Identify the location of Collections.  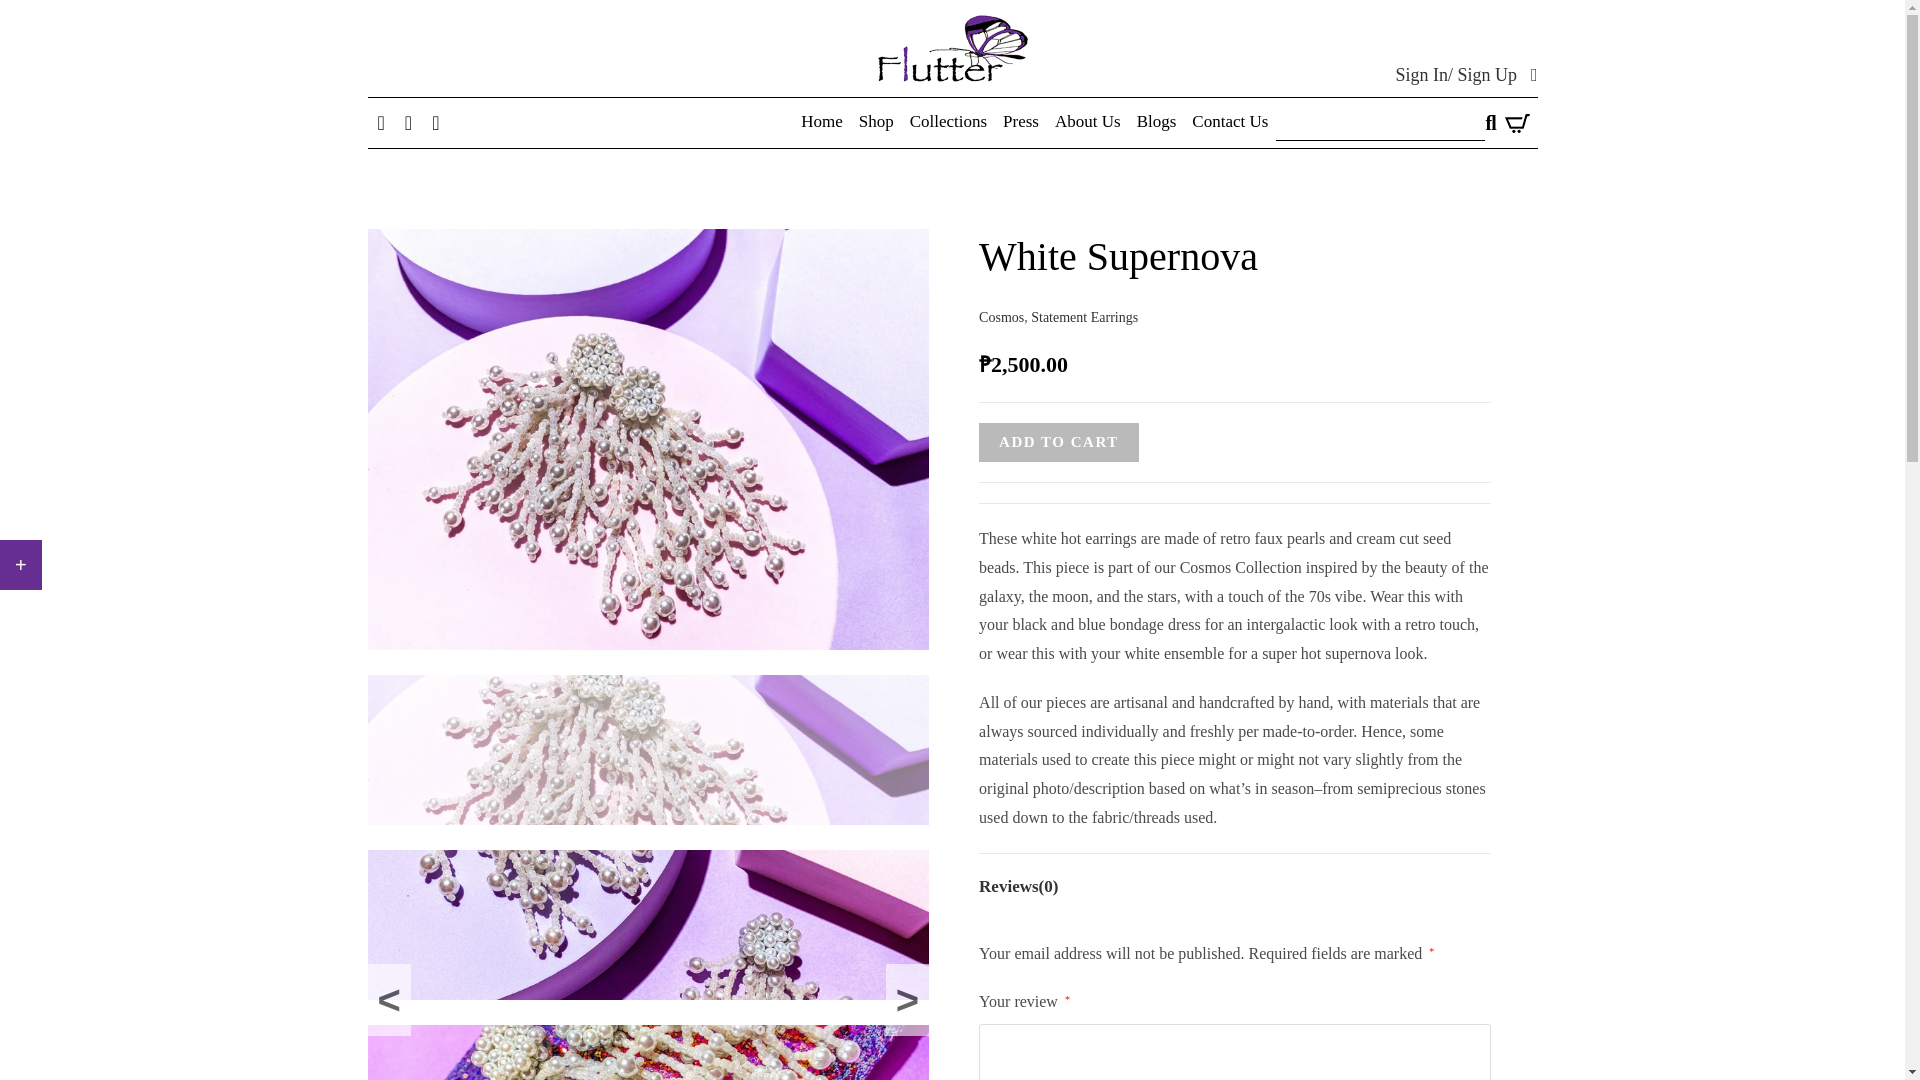
(948, 122).